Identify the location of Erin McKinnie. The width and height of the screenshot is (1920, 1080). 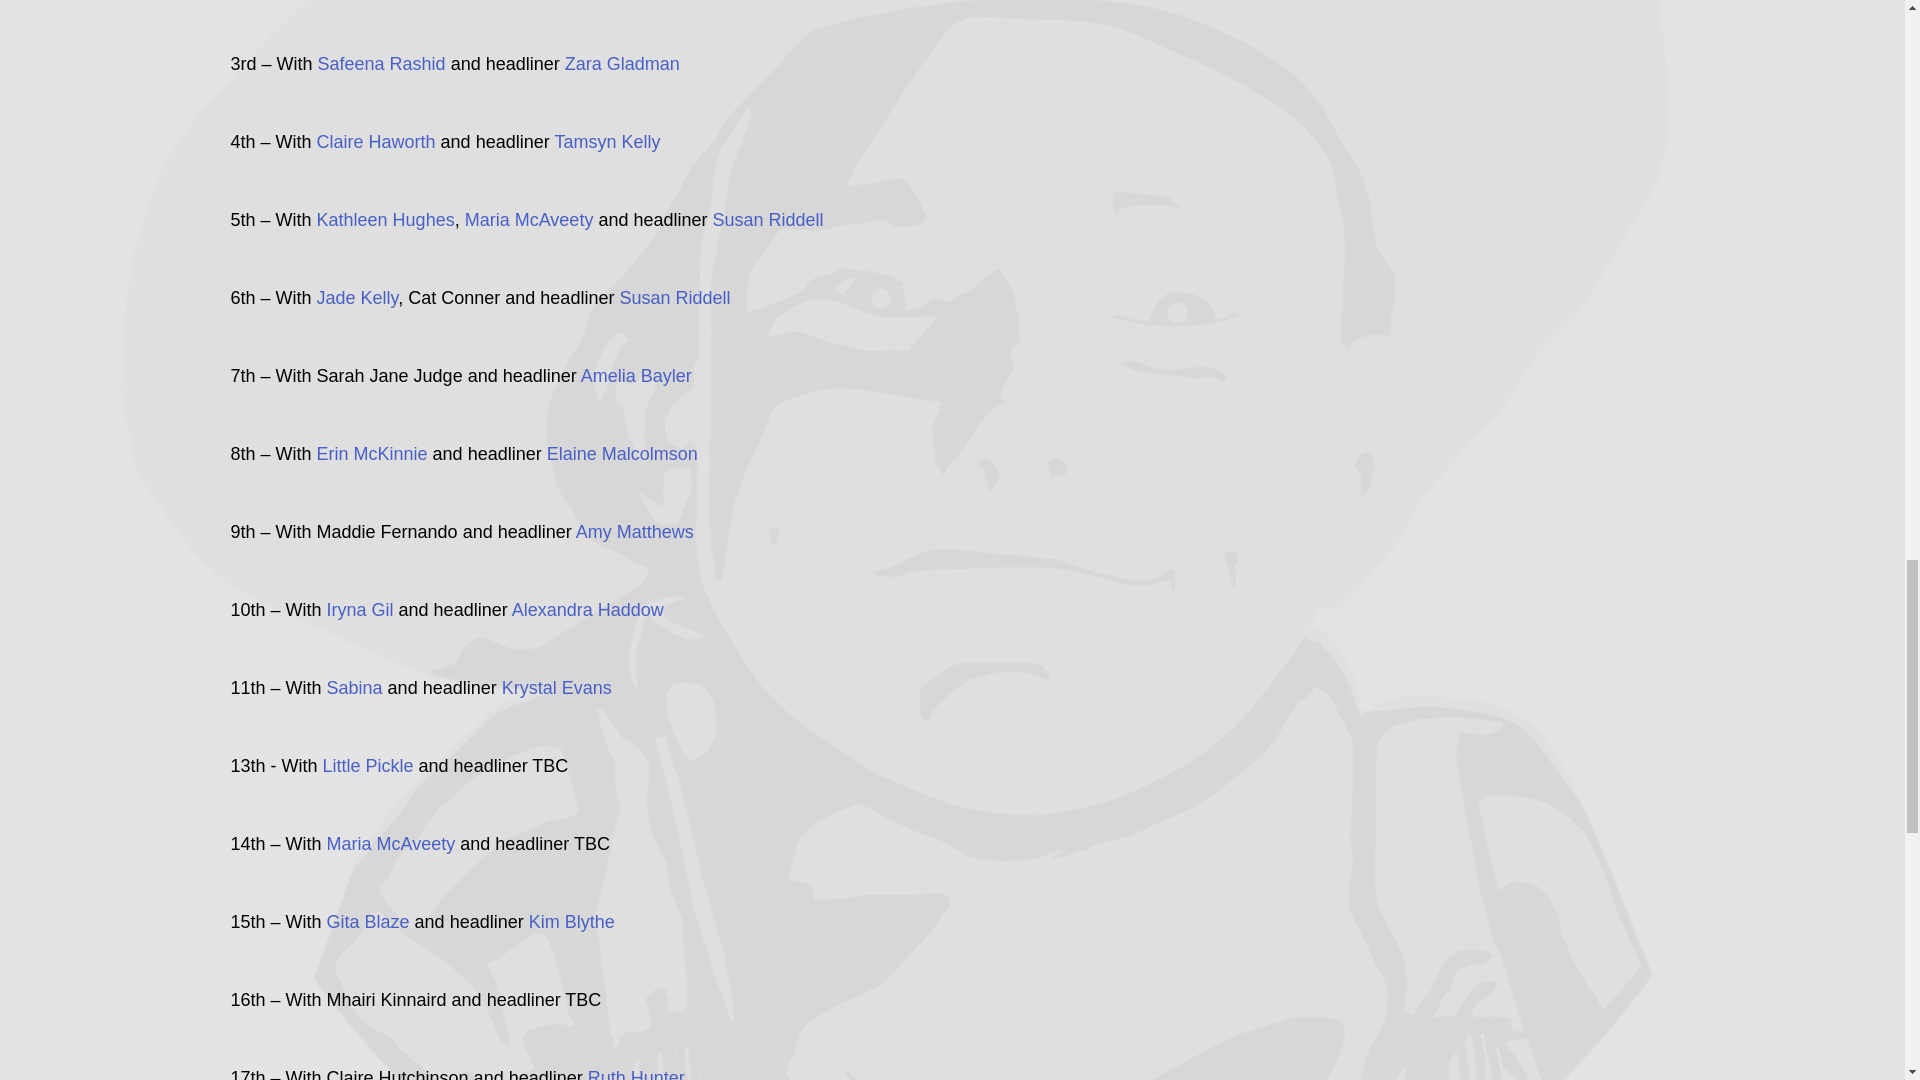
(372, 454).